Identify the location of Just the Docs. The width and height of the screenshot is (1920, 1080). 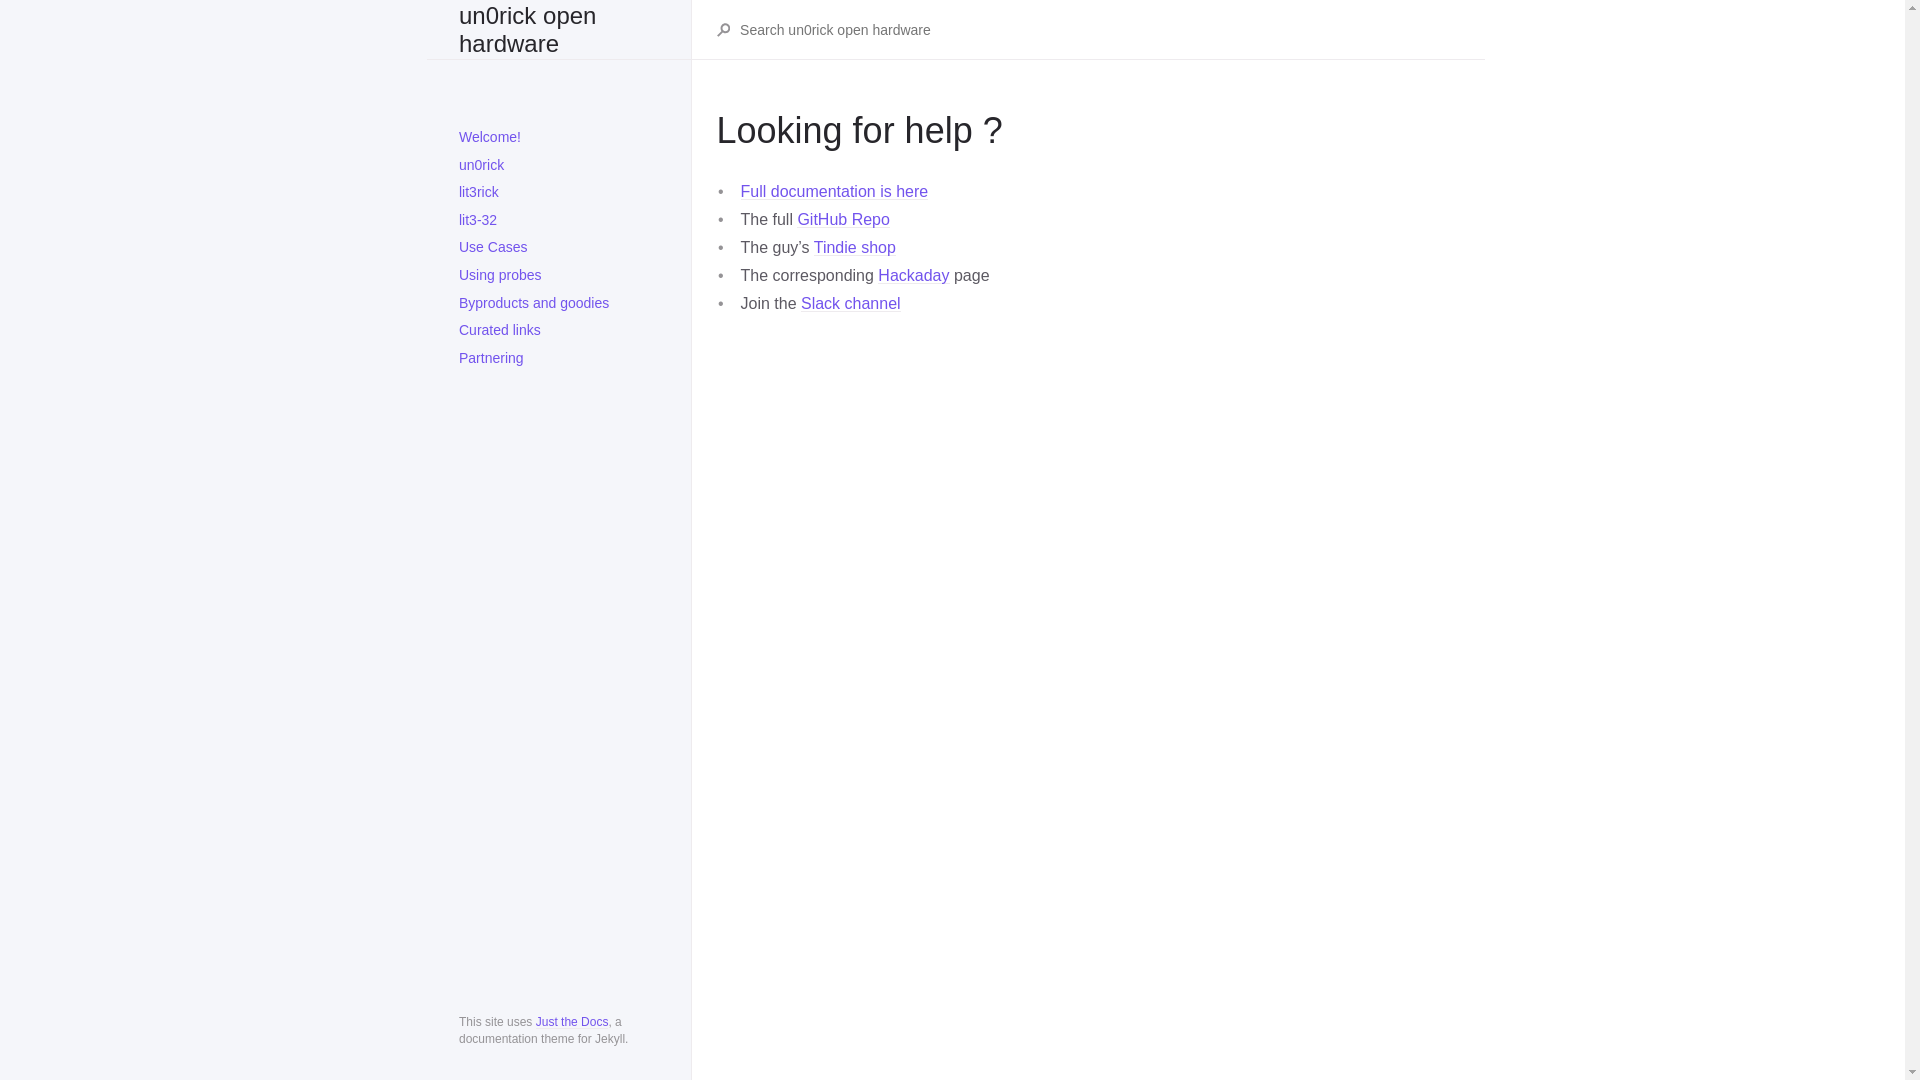
(572, 1022).